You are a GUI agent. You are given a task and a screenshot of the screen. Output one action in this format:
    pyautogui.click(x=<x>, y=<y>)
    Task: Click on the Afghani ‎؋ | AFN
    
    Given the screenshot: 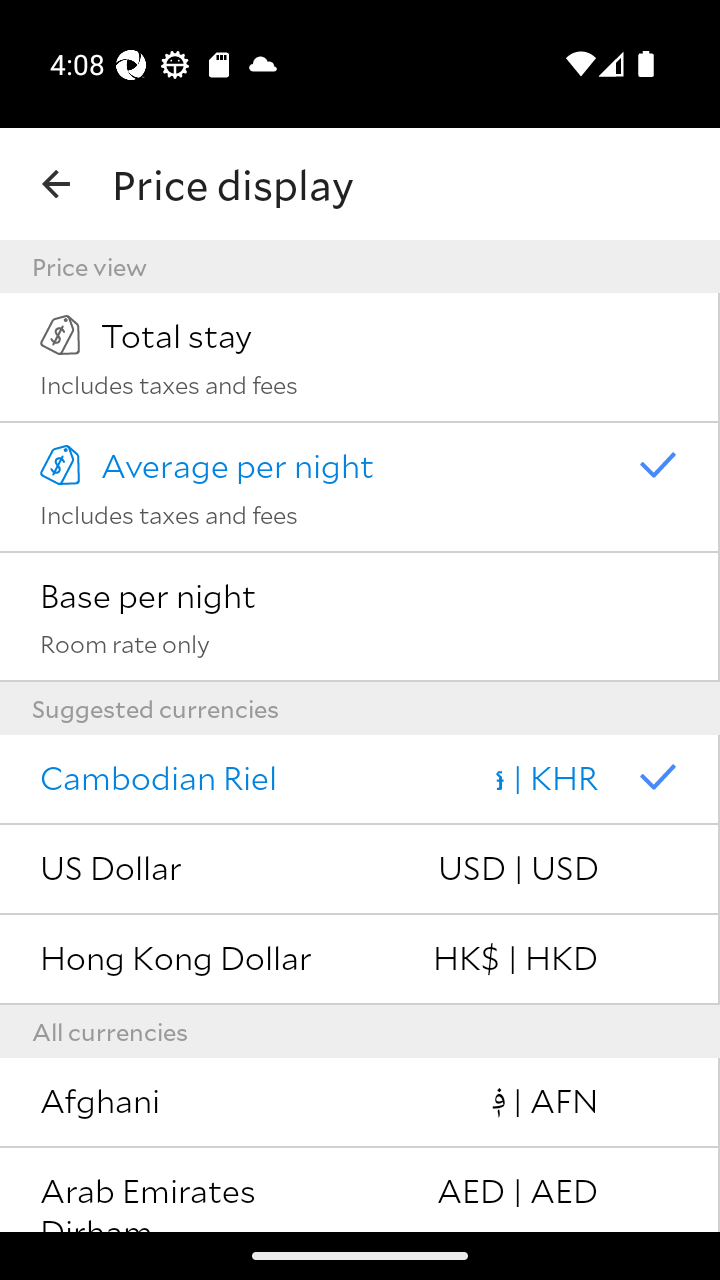 What is the action you would take?
    pyautogui.click(x=360, y=1103)
    